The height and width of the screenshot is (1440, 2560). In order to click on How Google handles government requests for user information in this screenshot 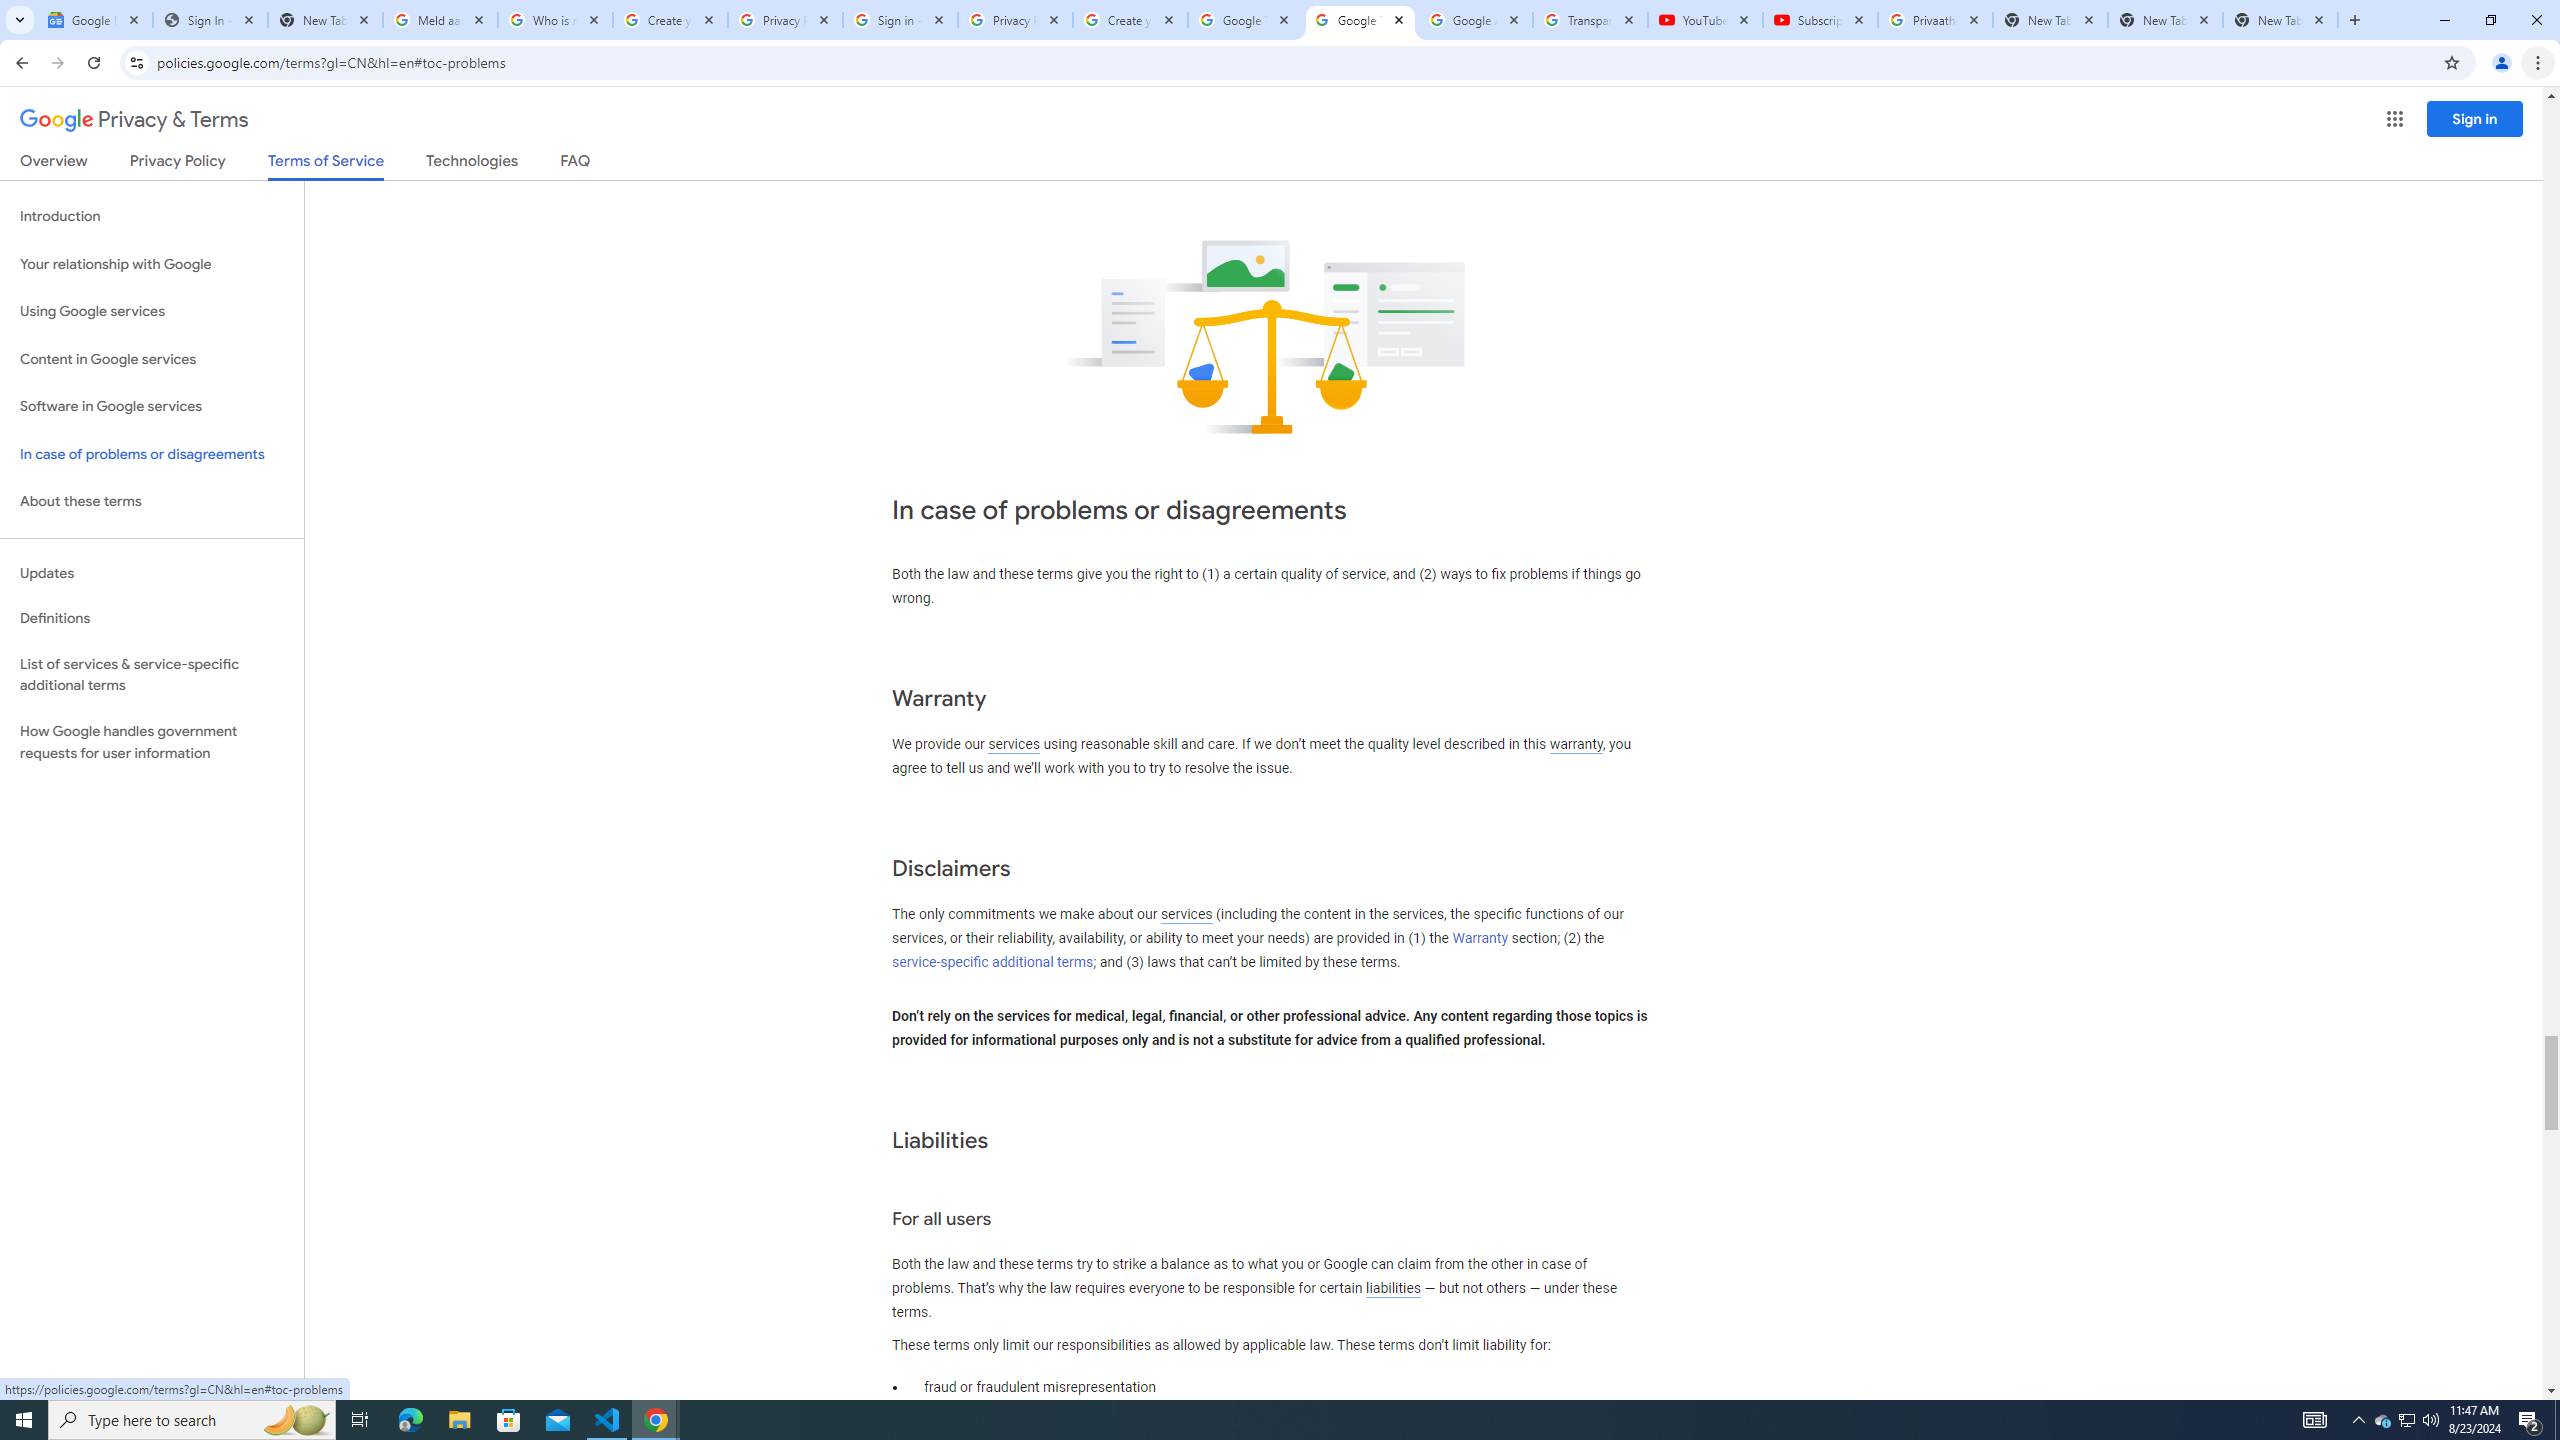, I will do `click(152, 742)`.